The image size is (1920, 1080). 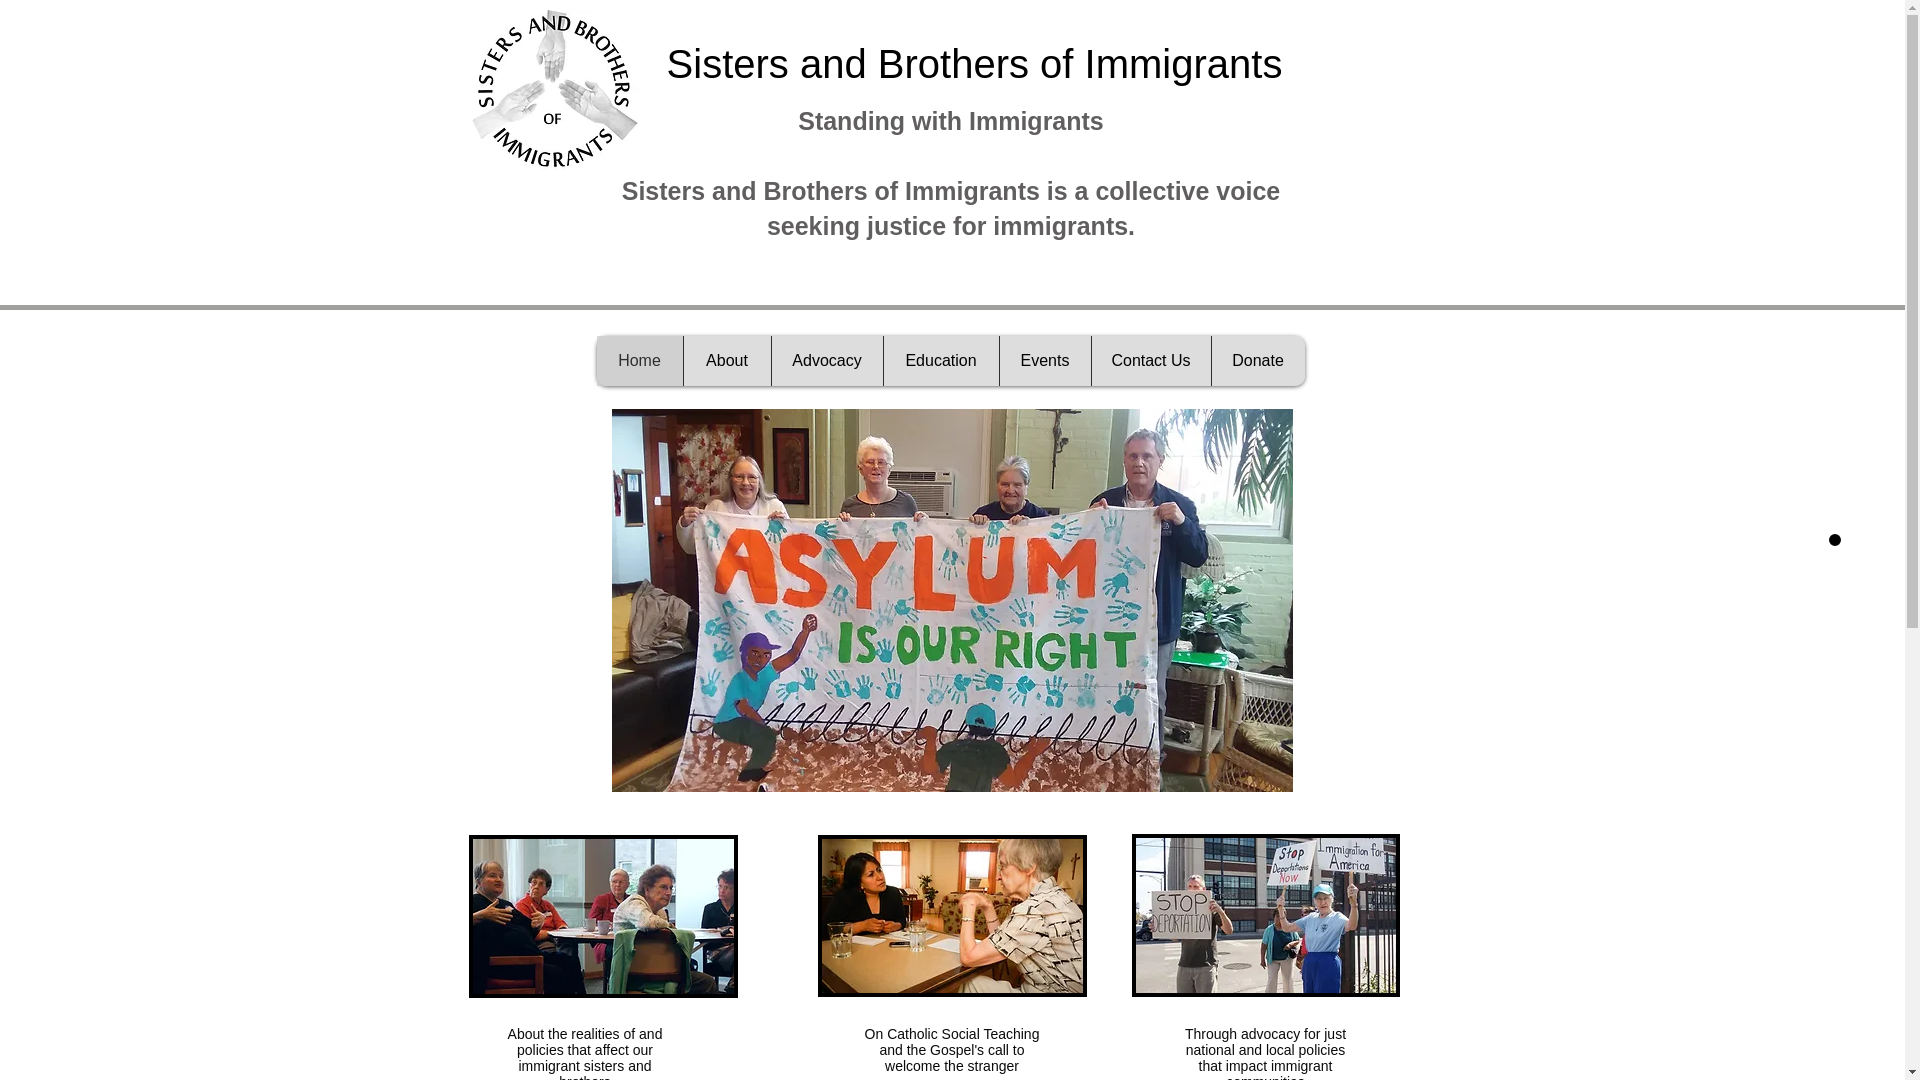 I want to click on Education, so click(x=940, y=360).